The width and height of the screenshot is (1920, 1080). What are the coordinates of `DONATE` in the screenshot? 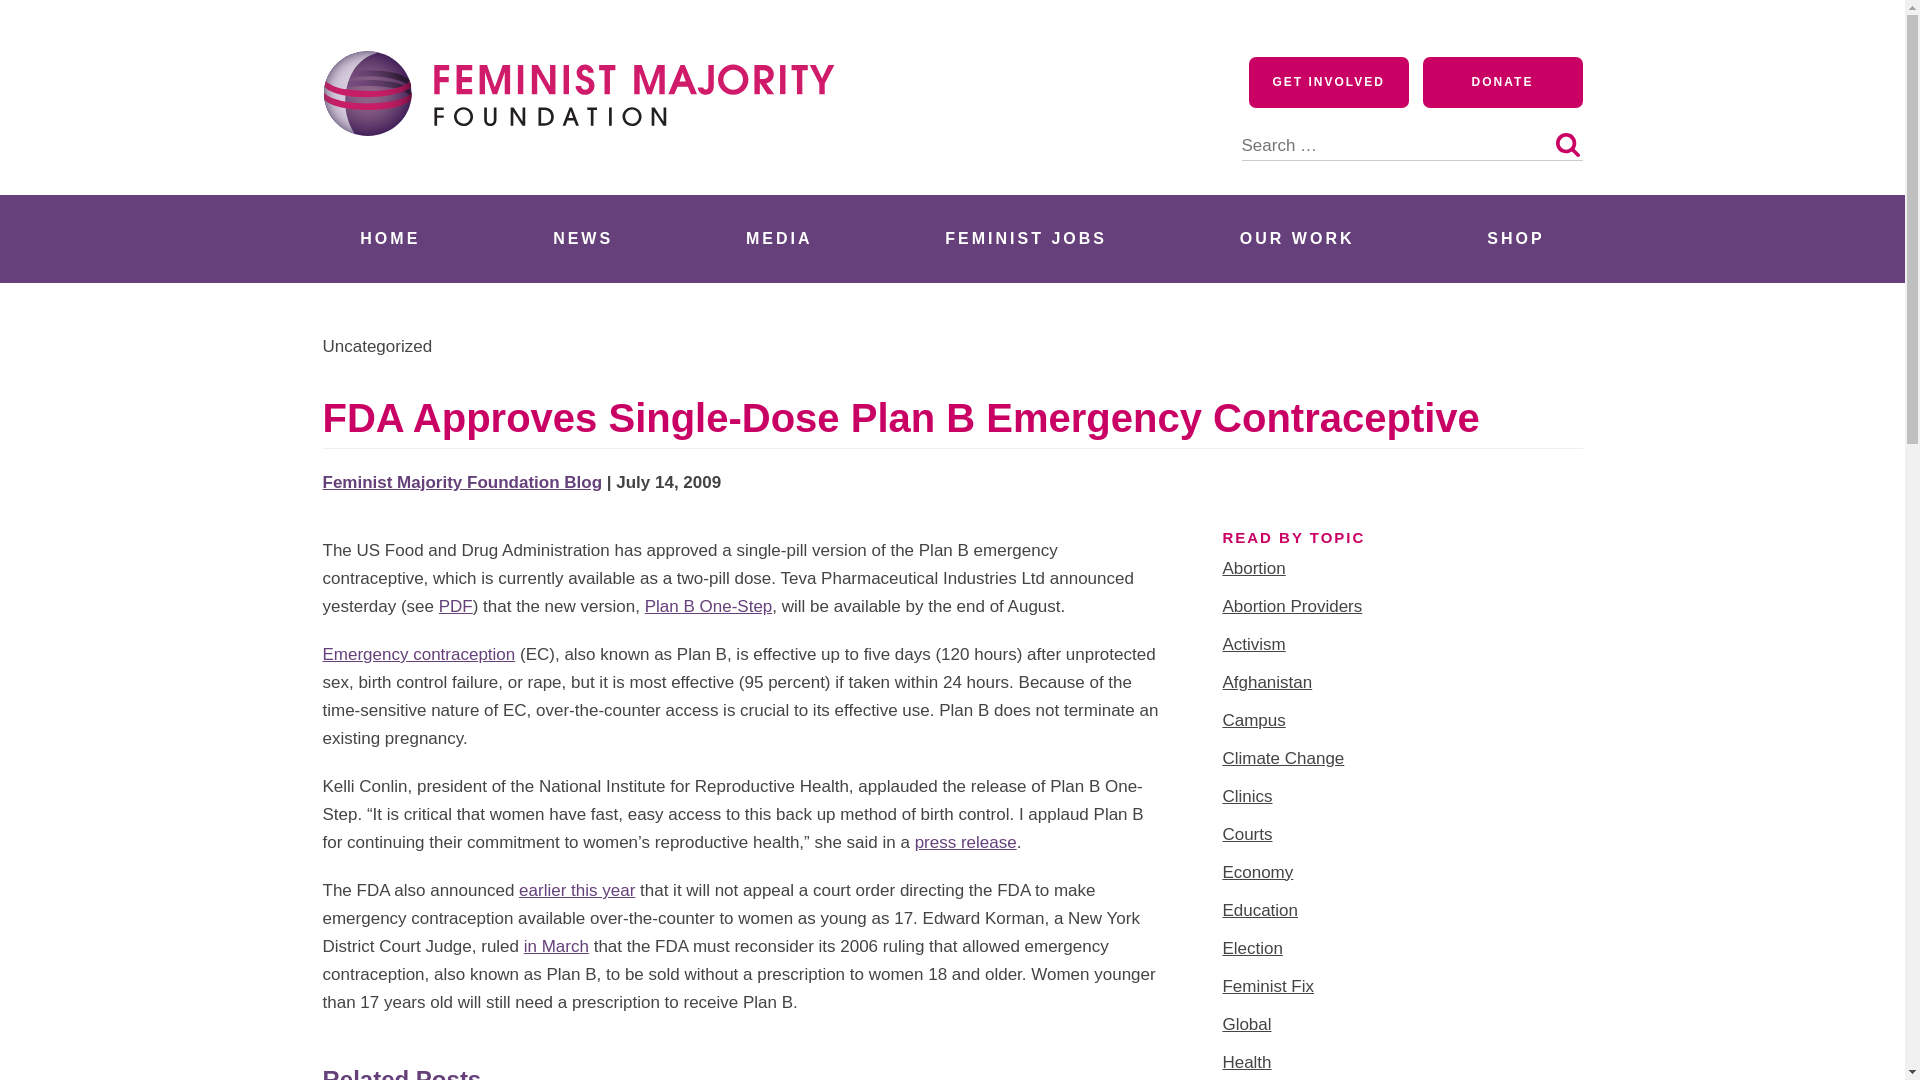 It's located at (1502, 82).